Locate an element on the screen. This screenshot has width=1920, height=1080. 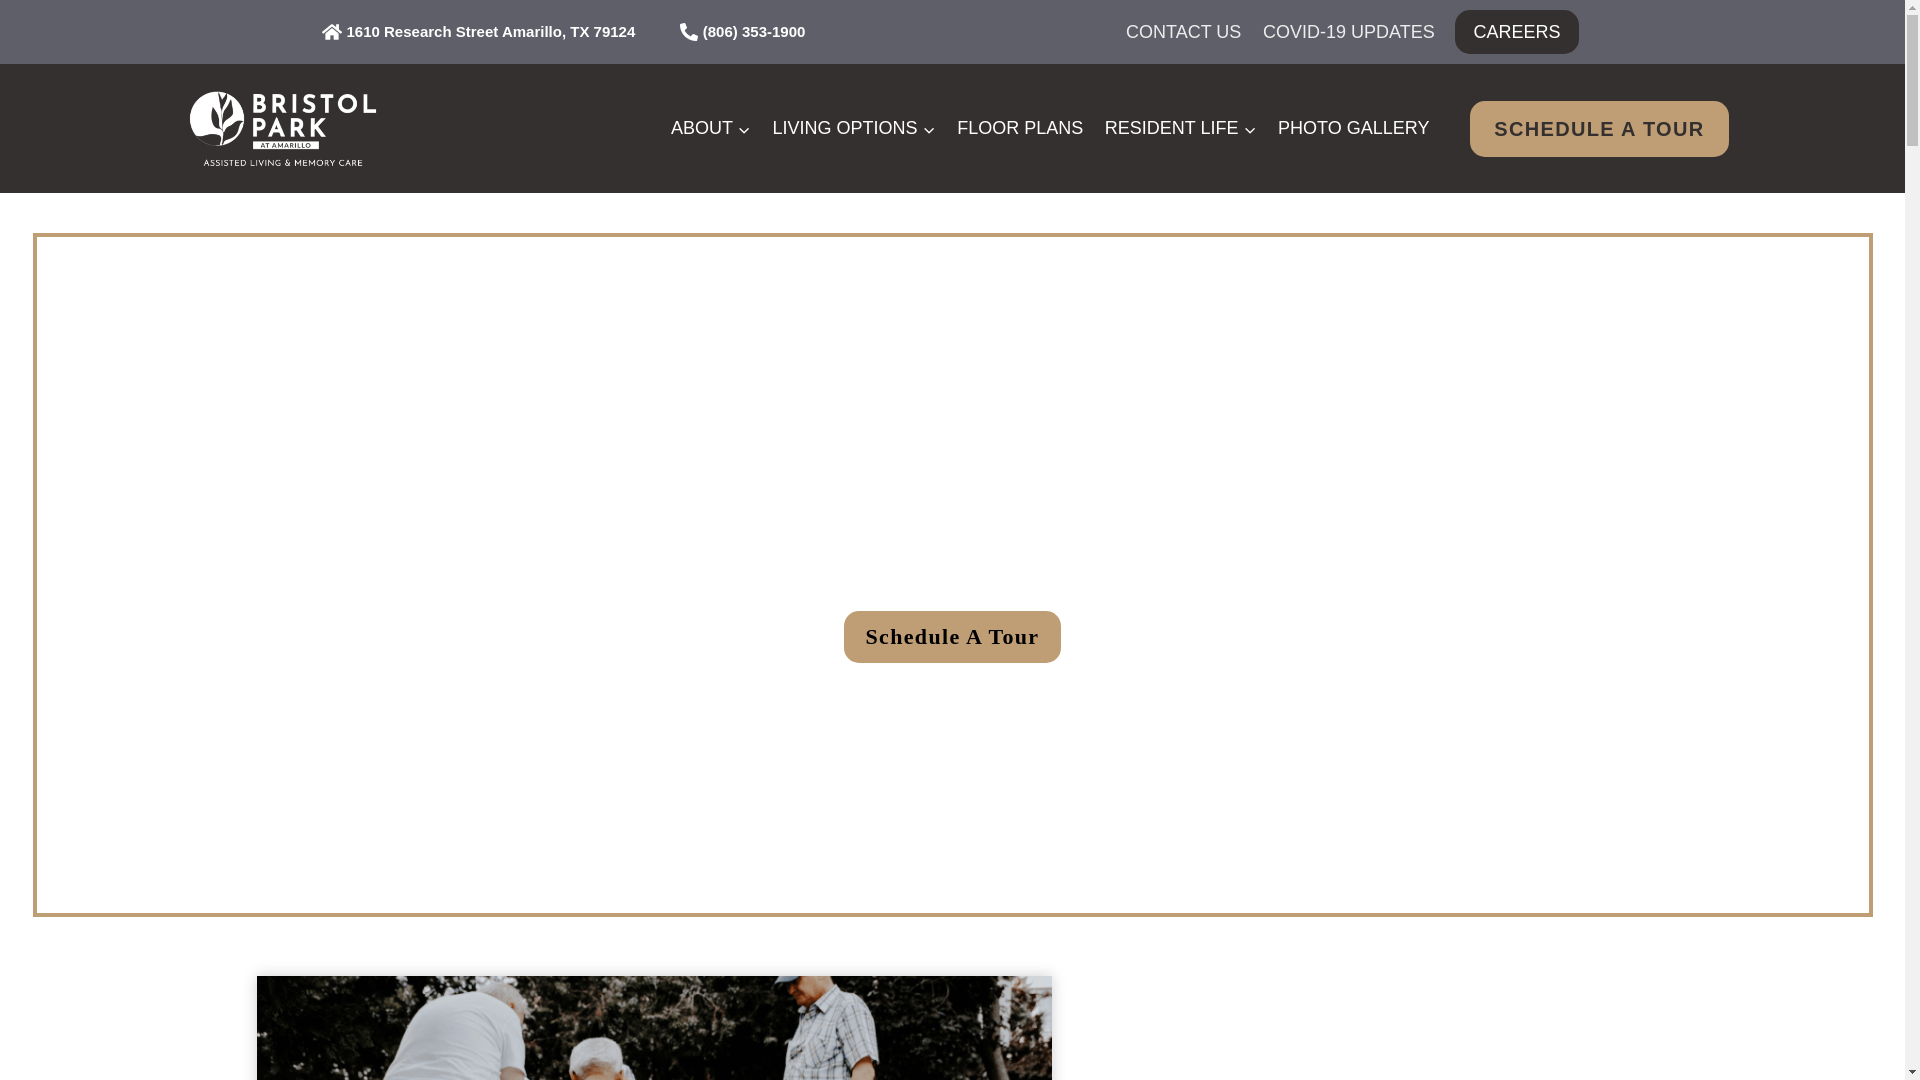
LIVING OPTIONS is located at coordinates (854, 128).